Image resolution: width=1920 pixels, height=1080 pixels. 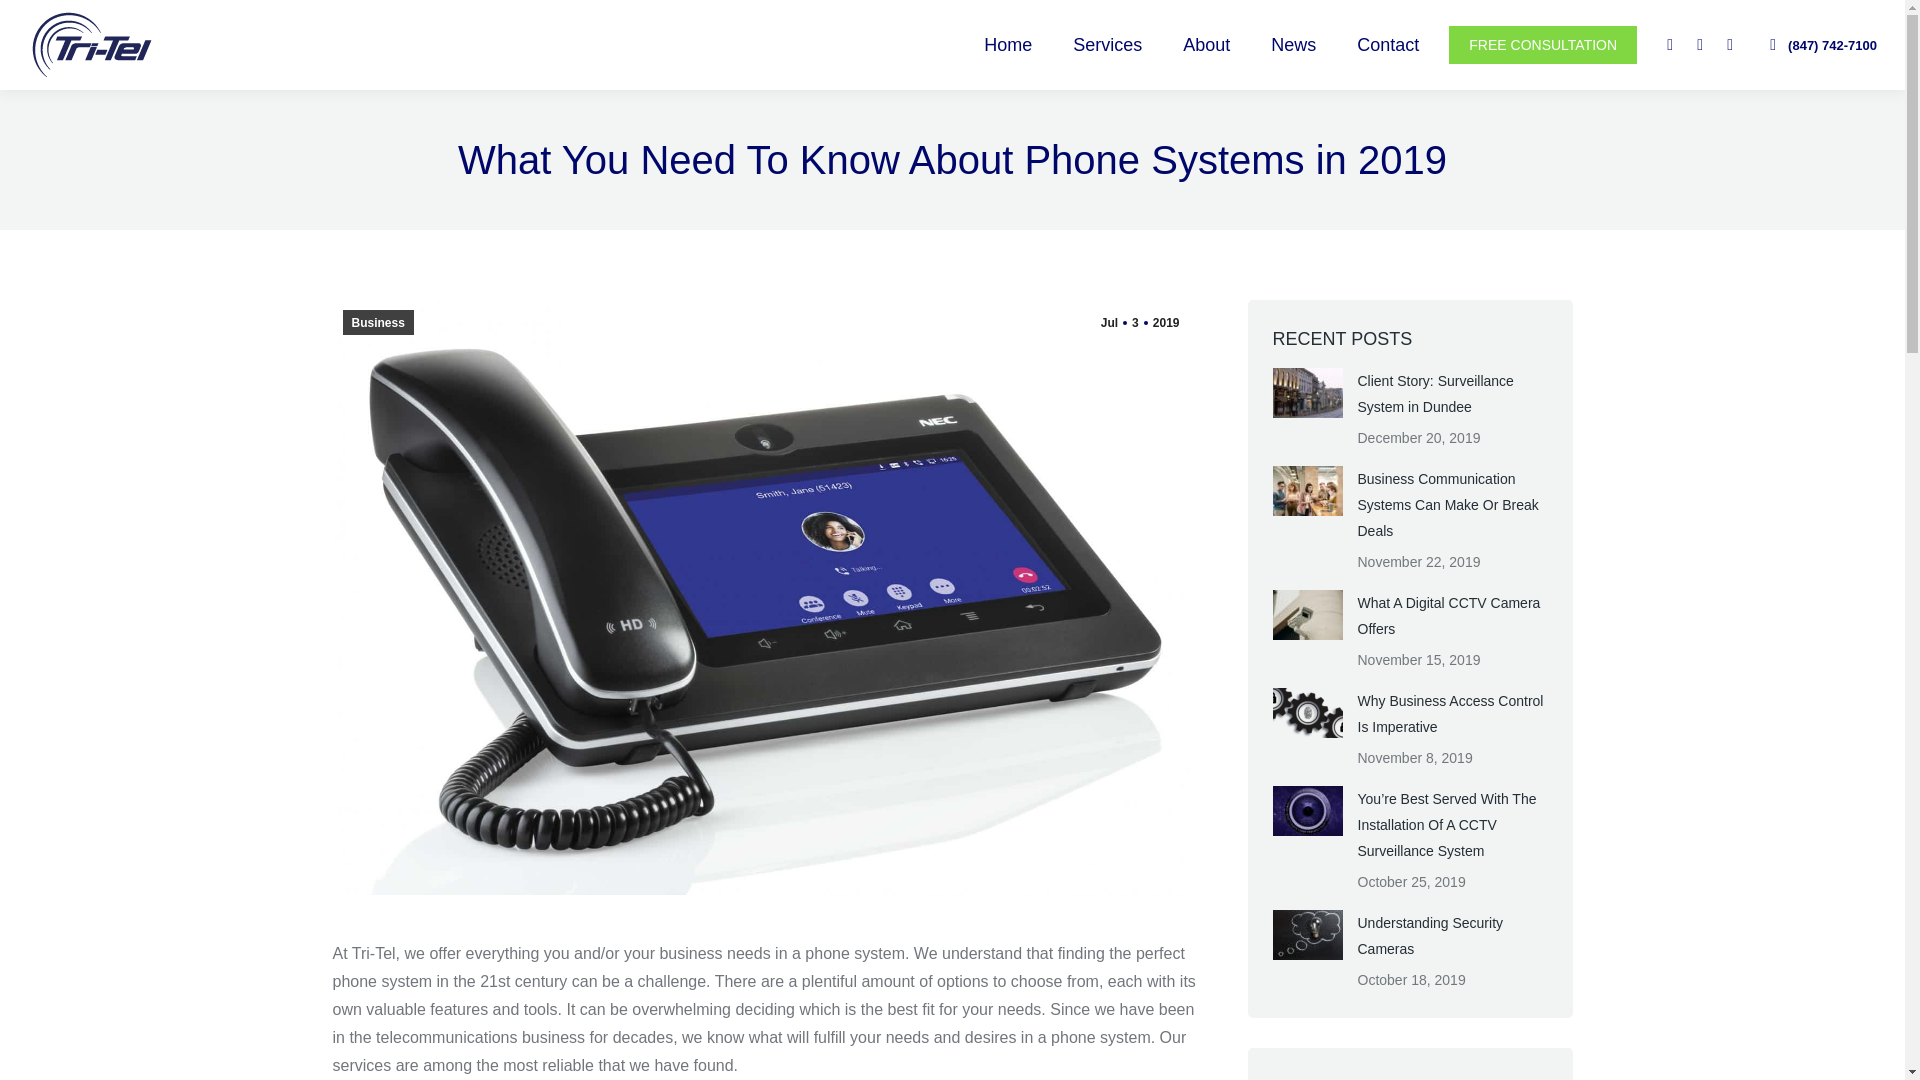 I want to click on Facebook page opens in new window, so click(x=1670, y=45).